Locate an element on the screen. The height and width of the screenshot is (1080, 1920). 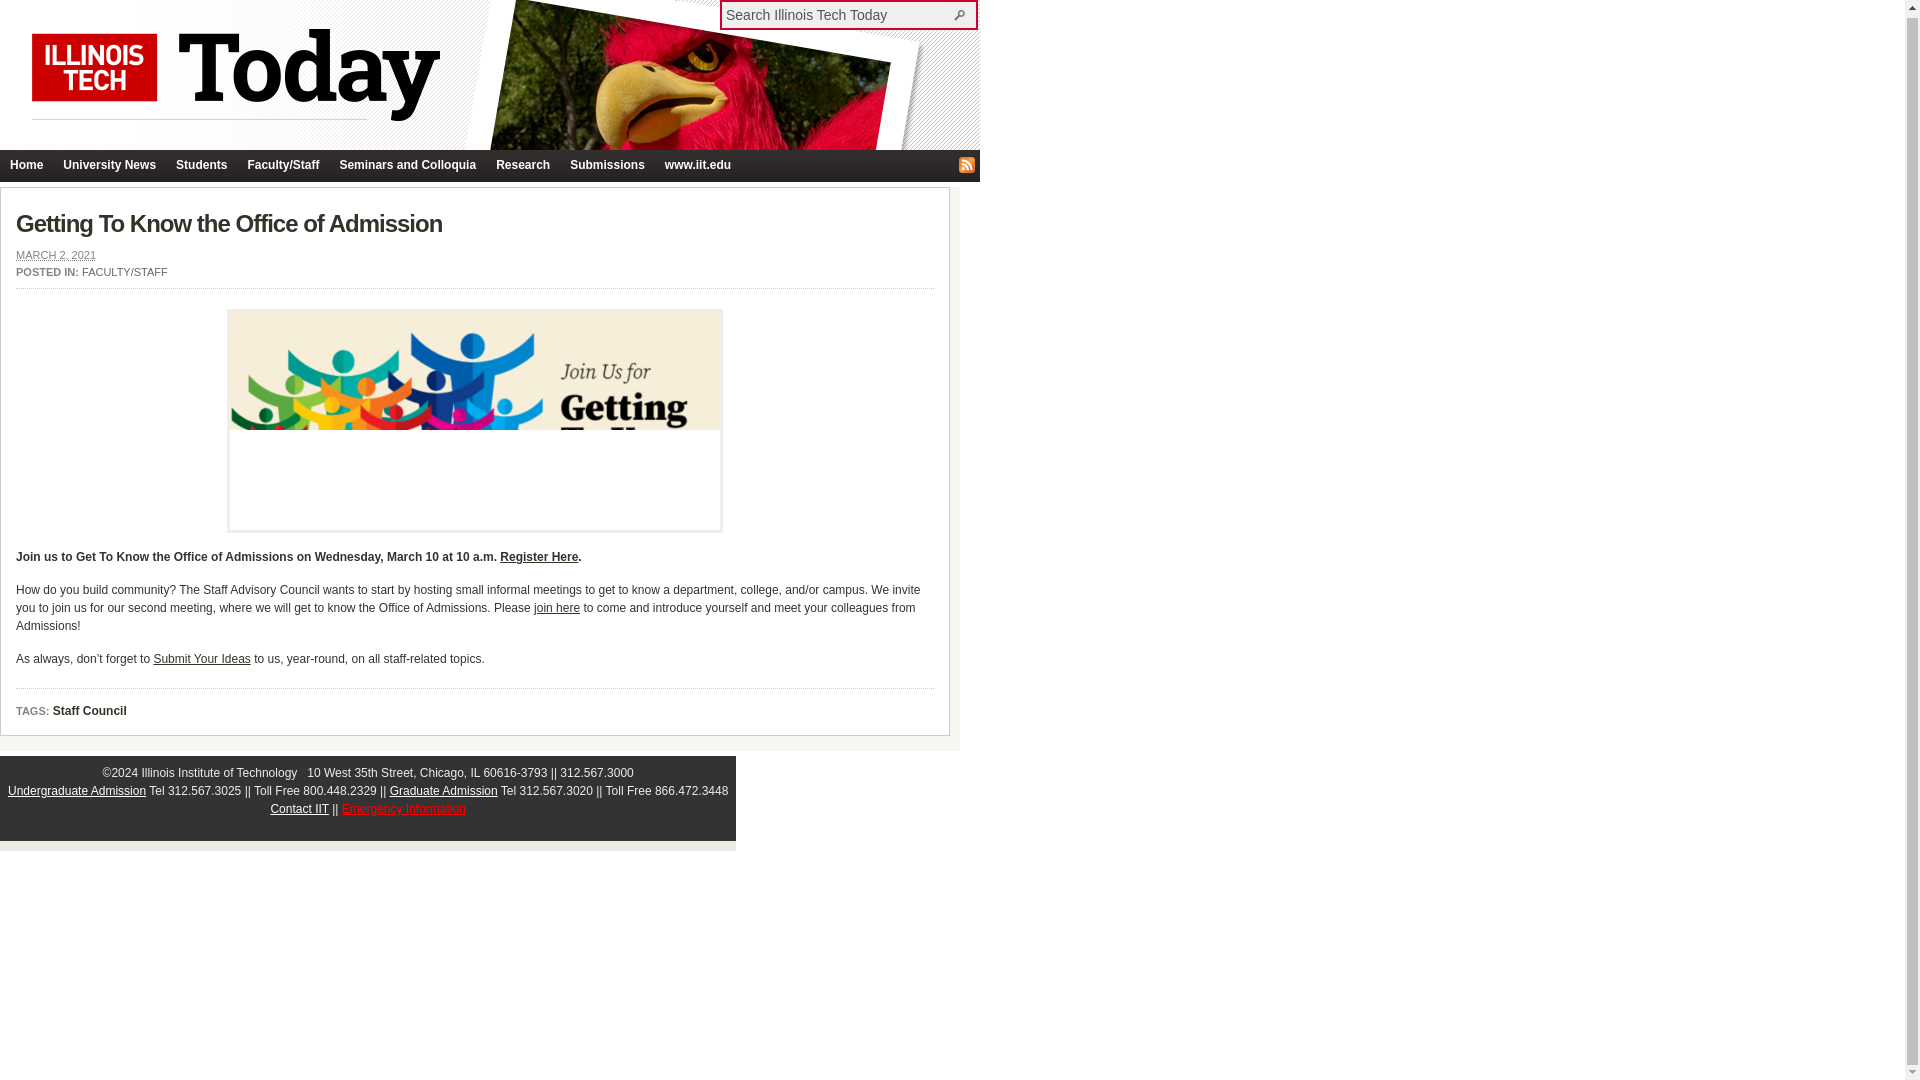
Search is located at coordinates (962, 14).